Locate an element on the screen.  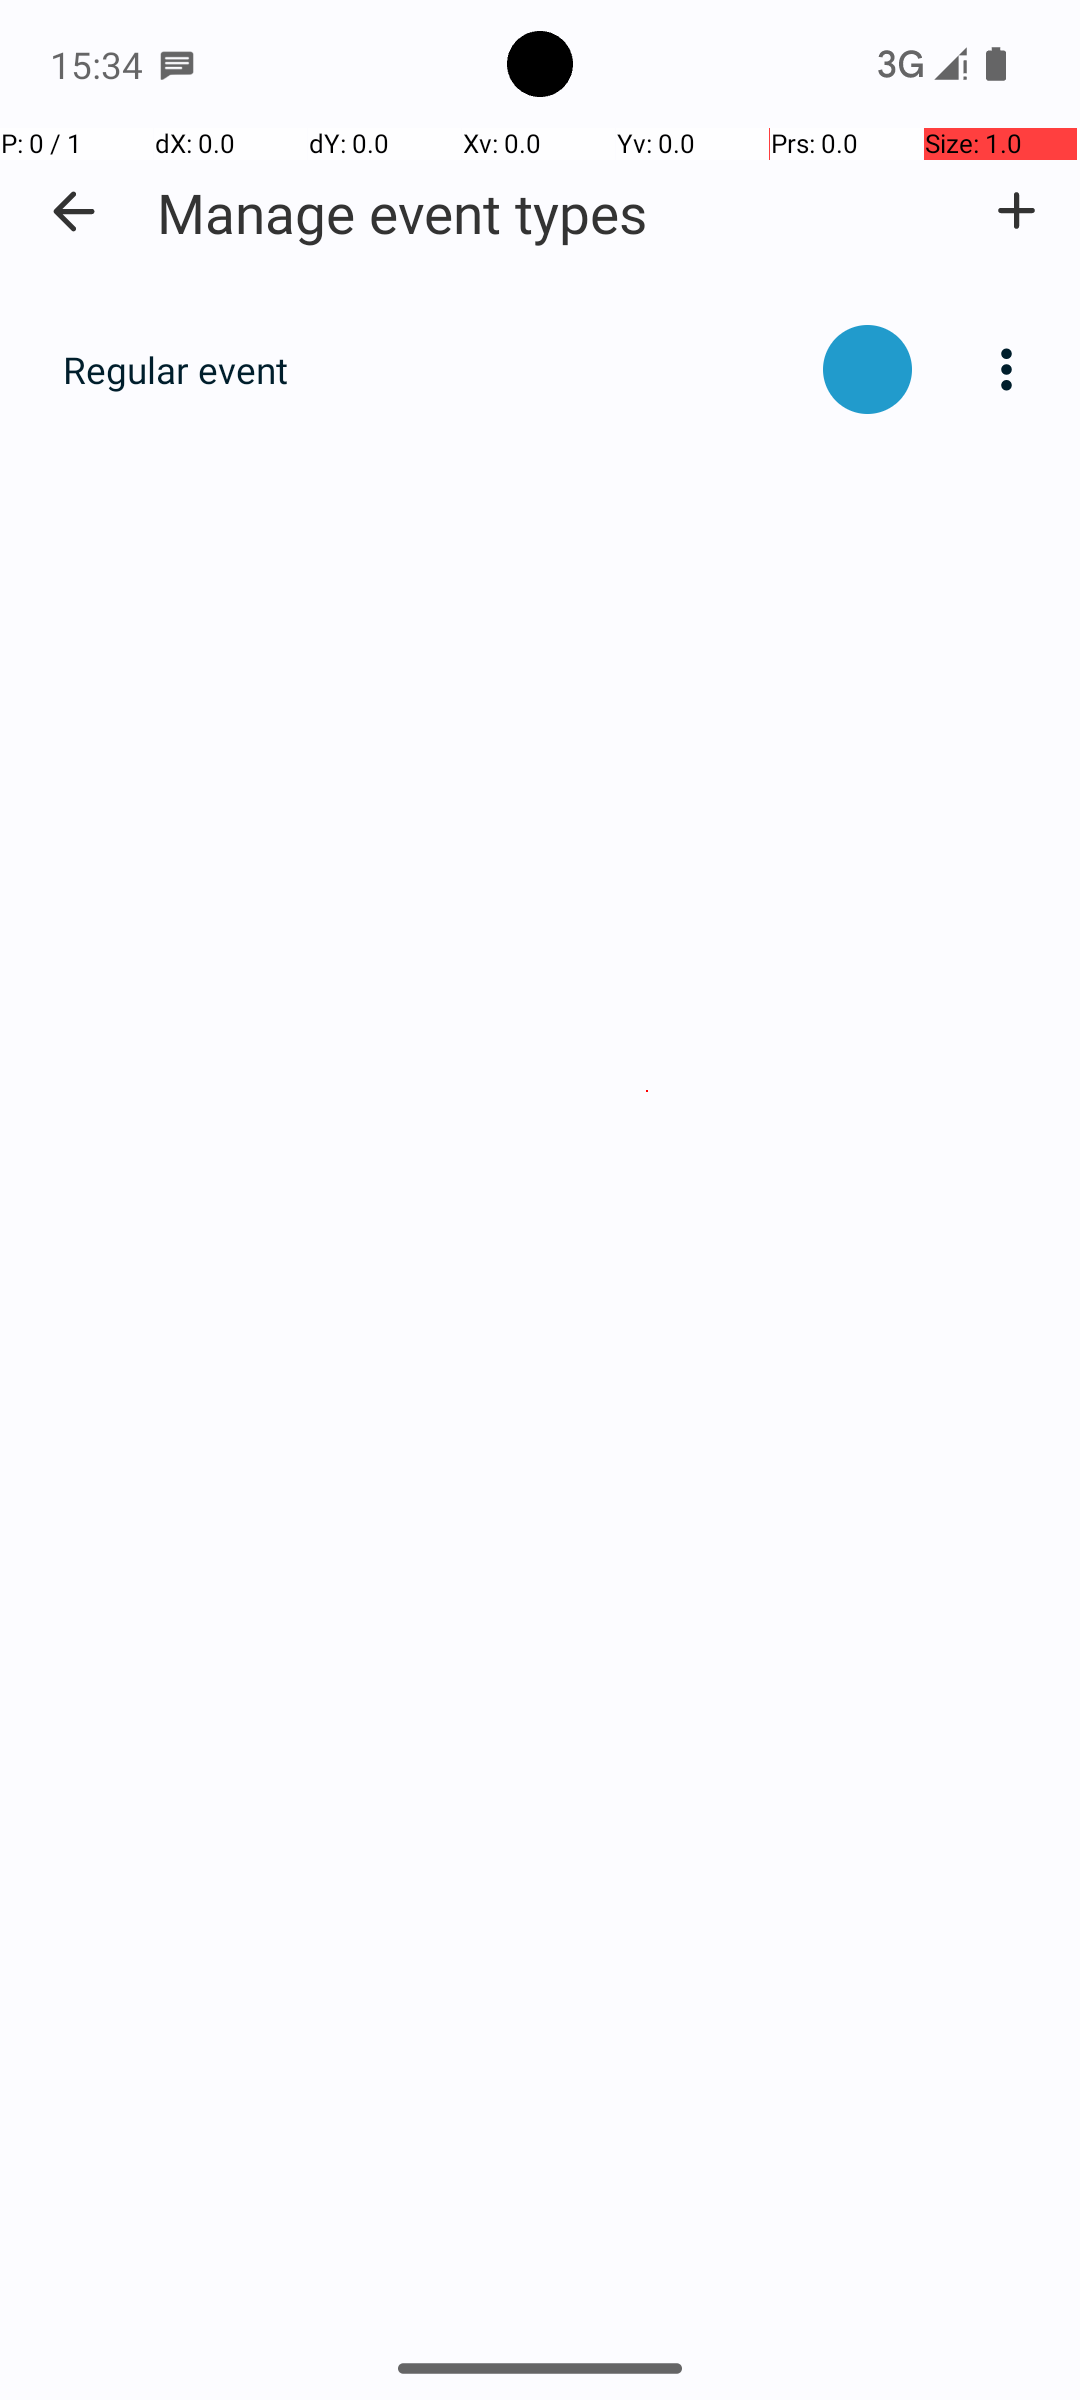
Manage event types is located at coordinates (402, 212).